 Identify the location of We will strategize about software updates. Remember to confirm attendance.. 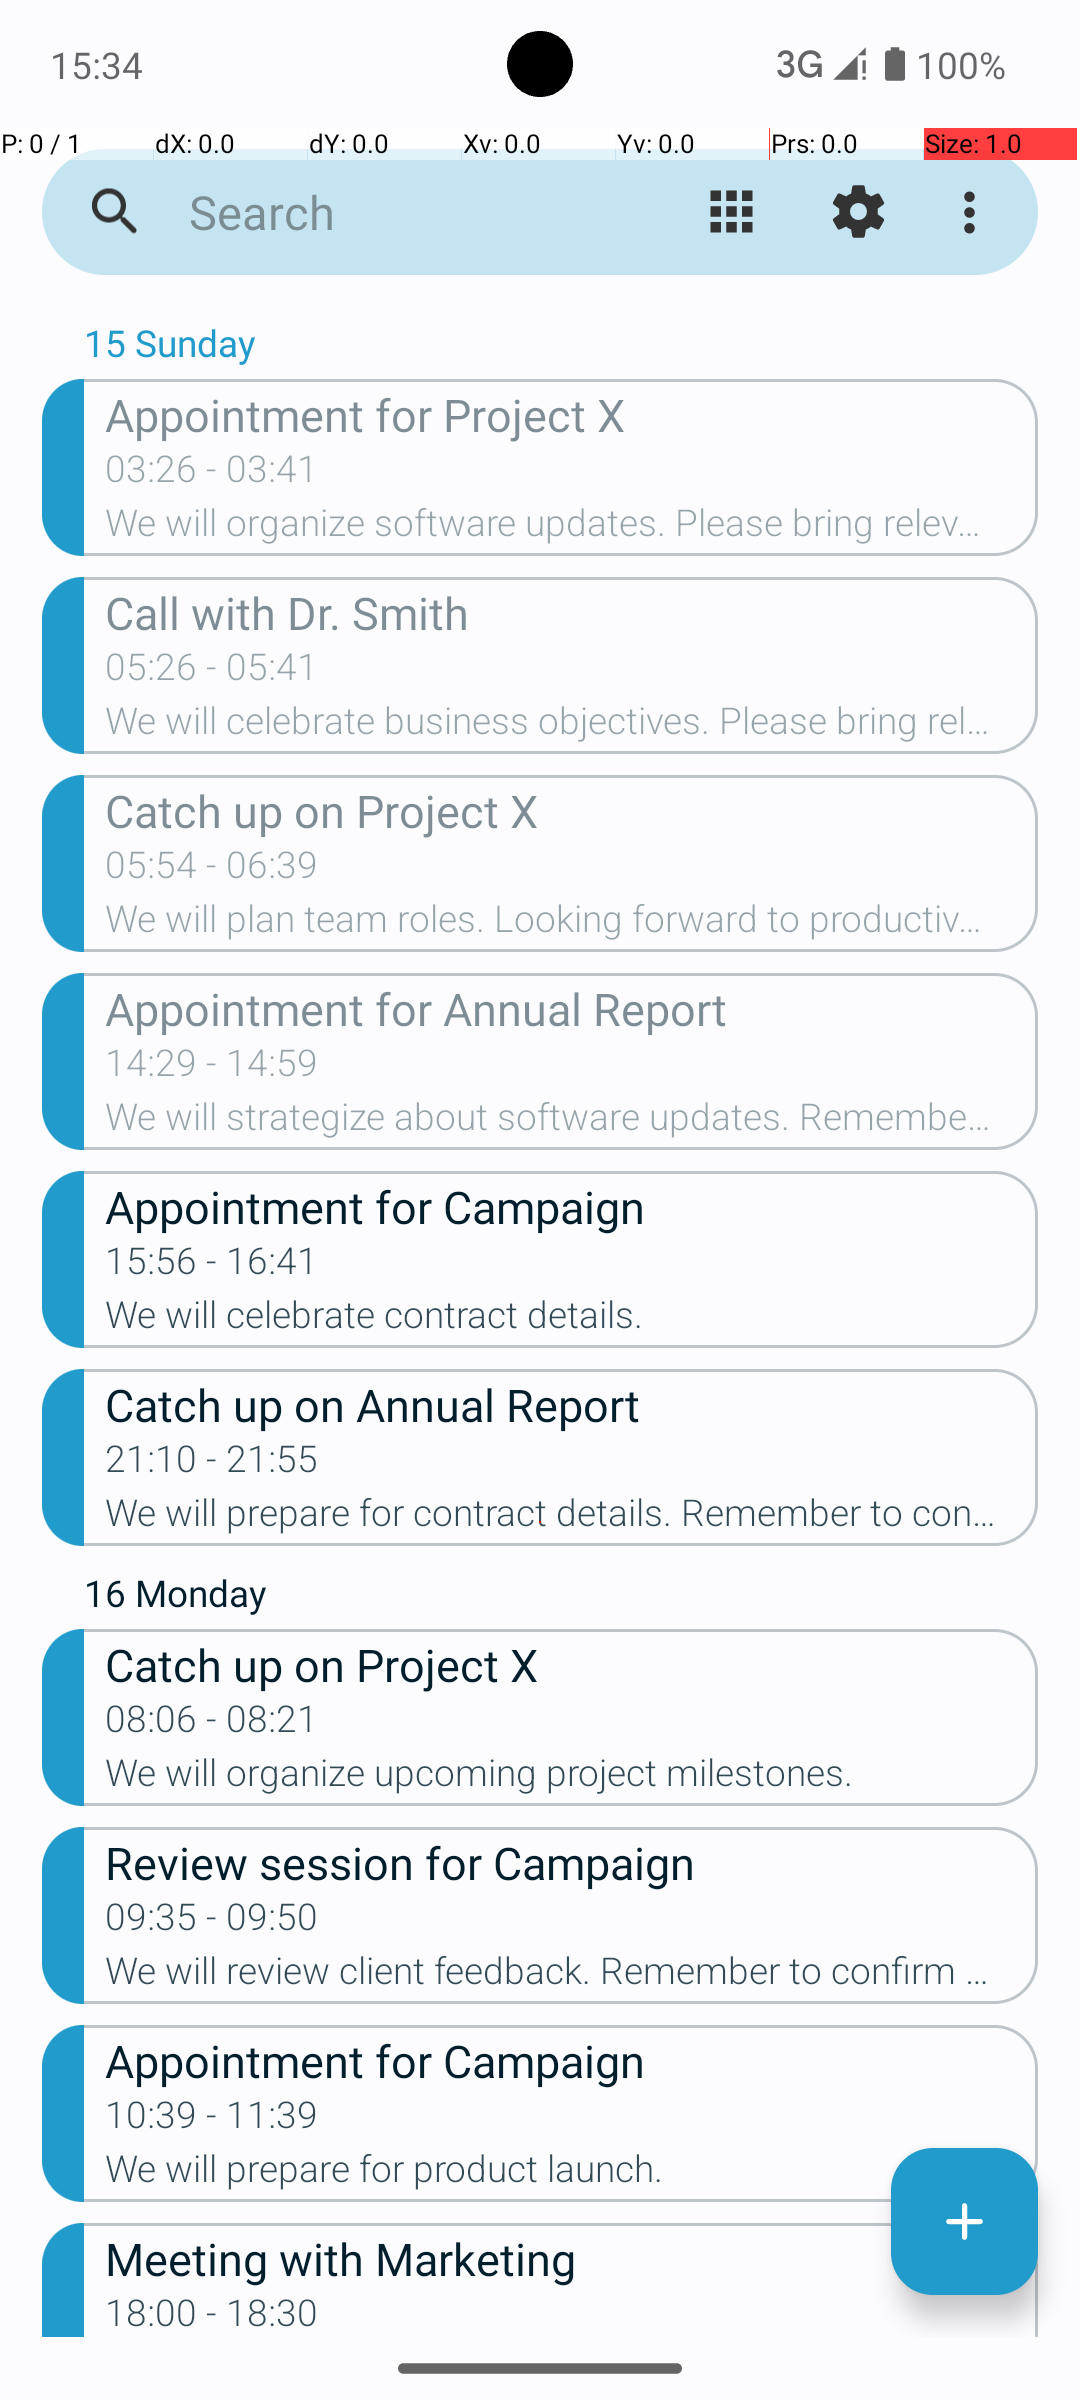
(572, 1123).